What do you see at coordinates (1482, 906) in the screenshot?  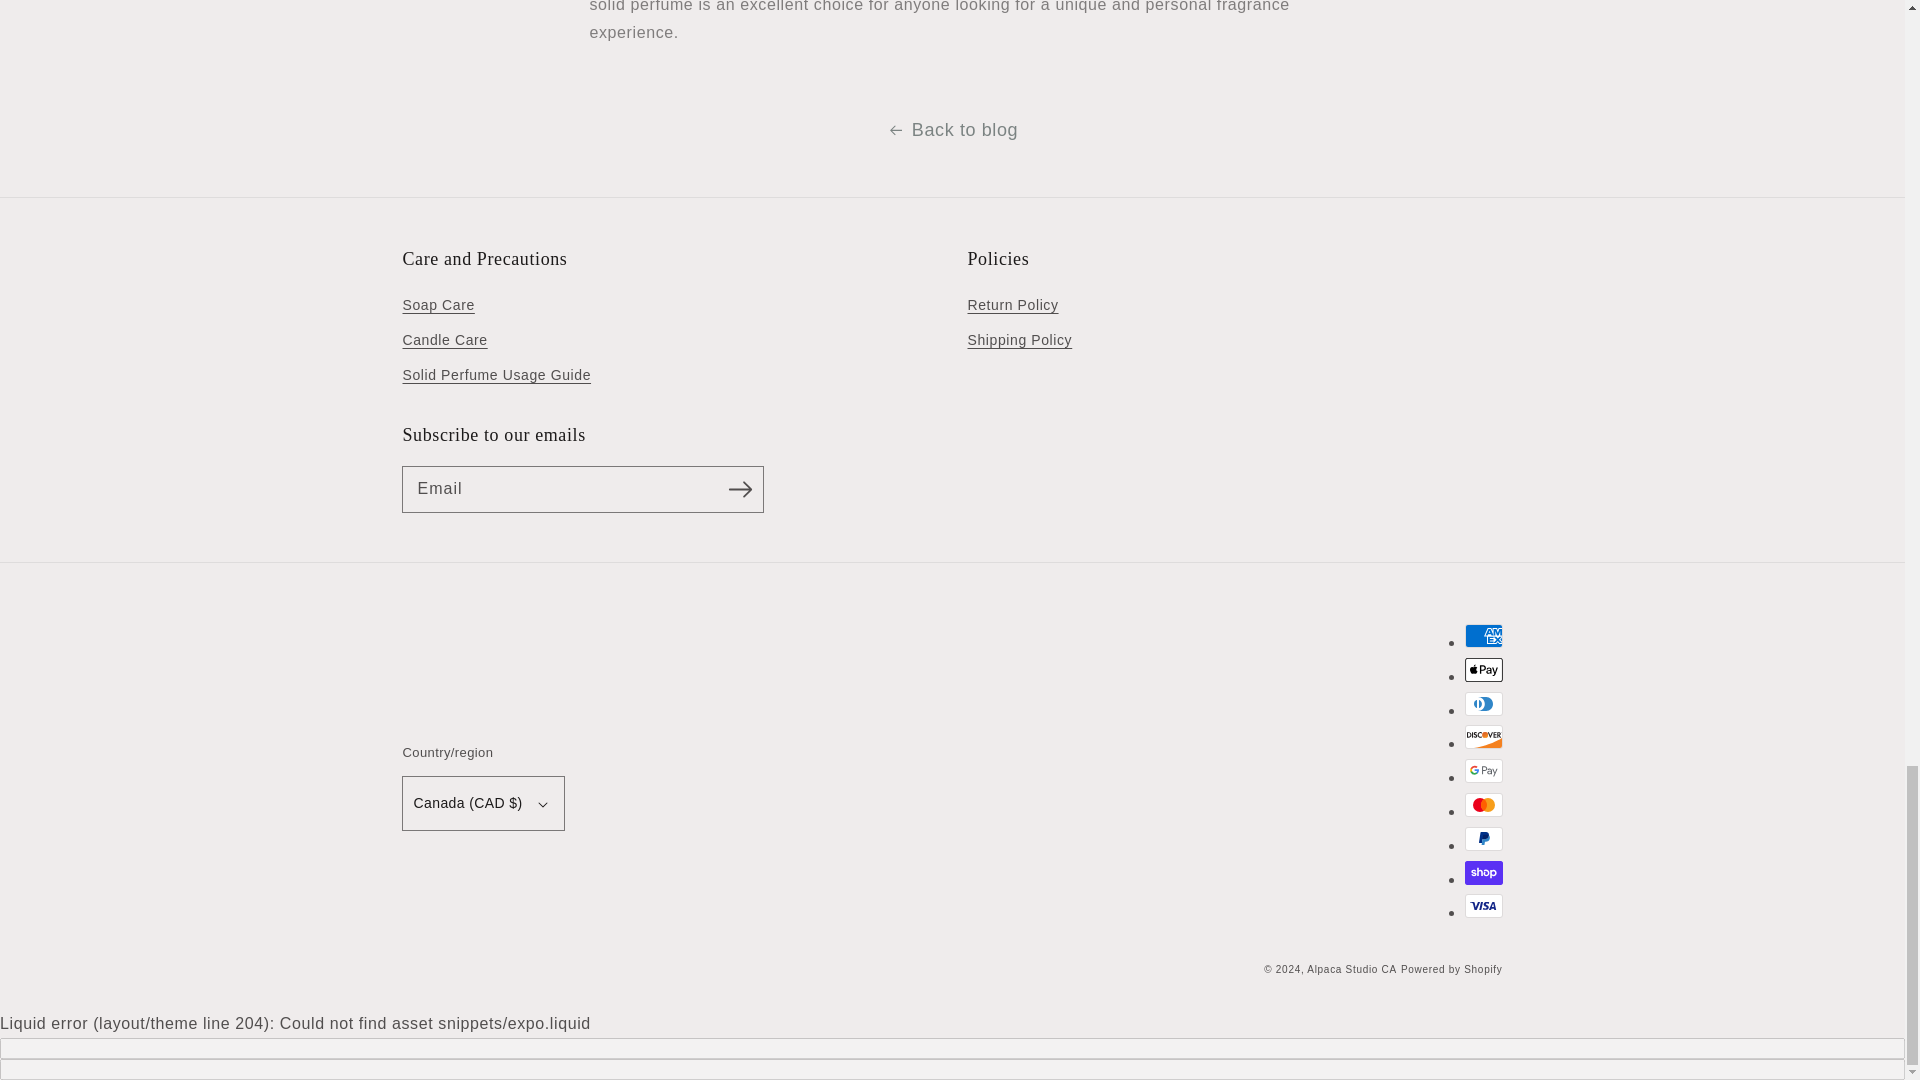 I see `Visa` at bounding box center [1482, 906].